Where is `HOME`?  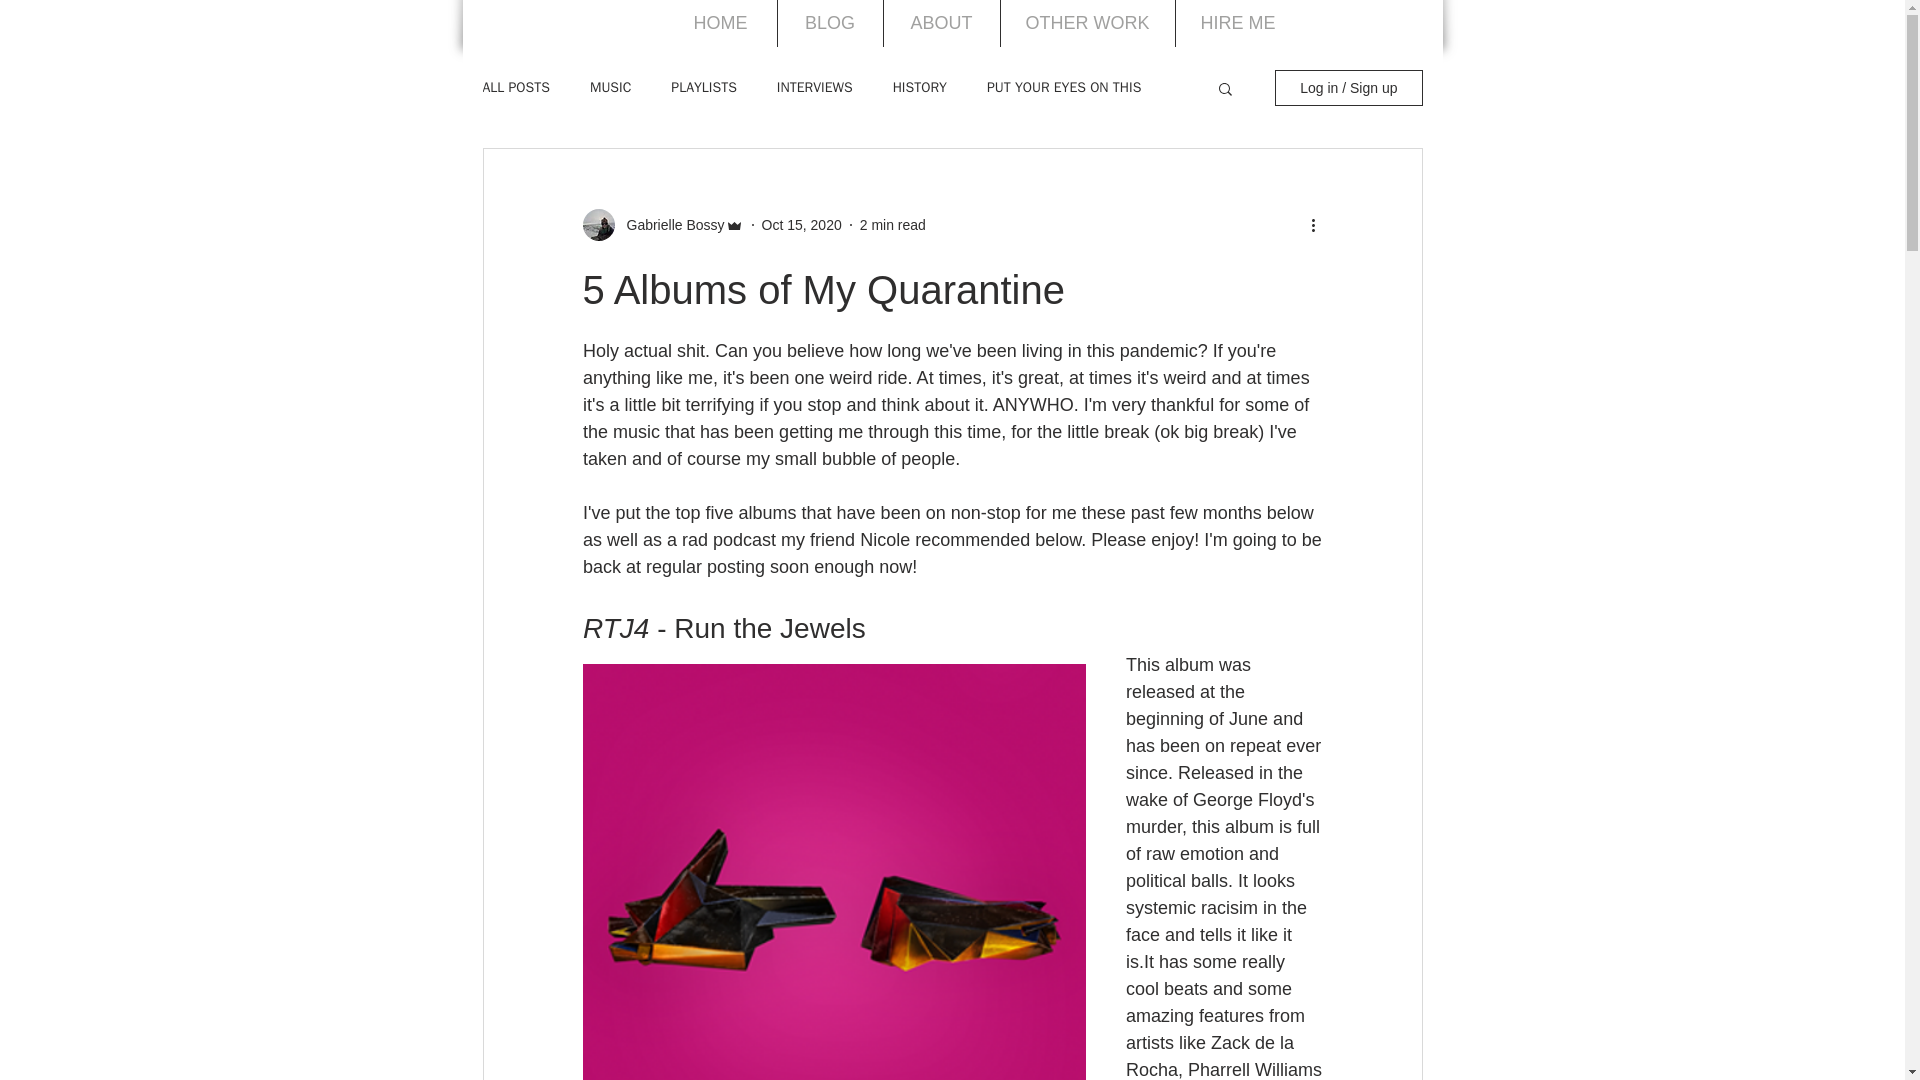
HOME is located at coordinates (720, 24).